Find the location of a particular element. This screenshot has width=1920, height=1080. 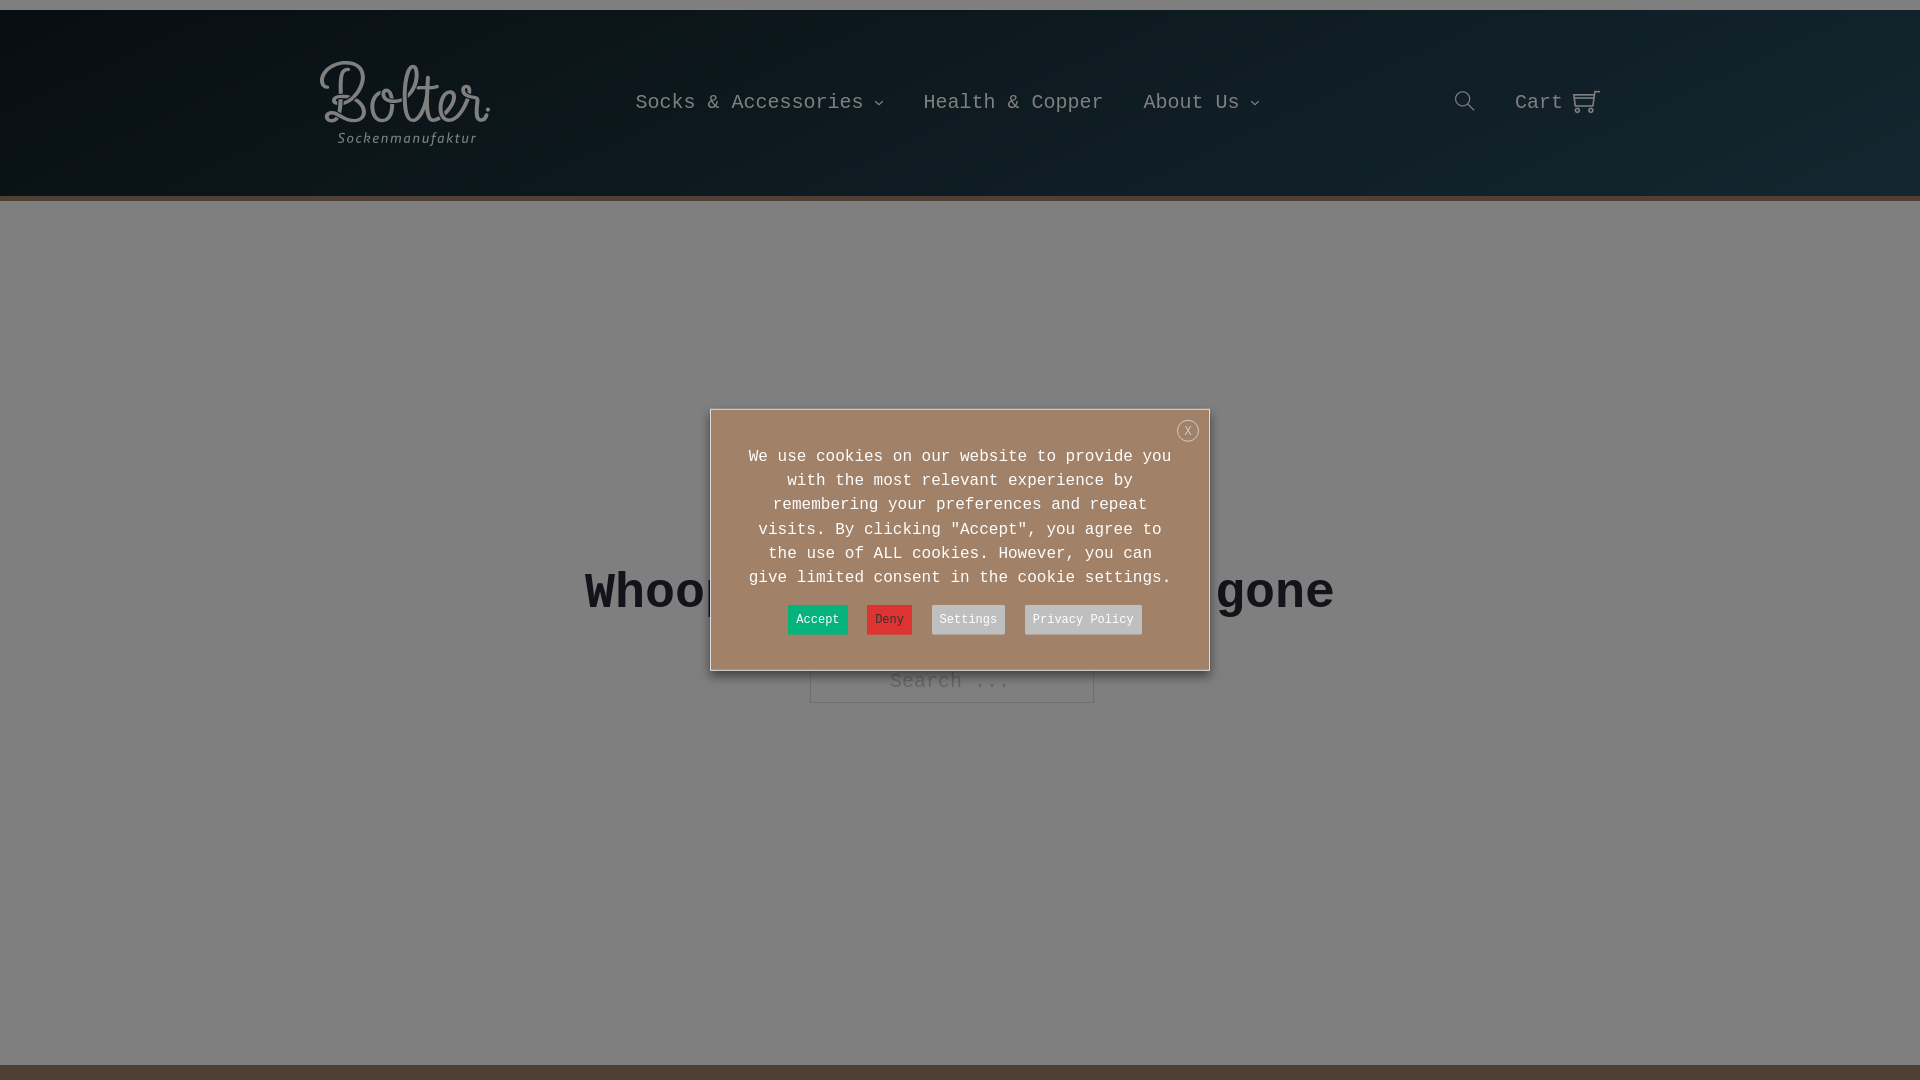

Cart is located at coordinates (1539, 103).